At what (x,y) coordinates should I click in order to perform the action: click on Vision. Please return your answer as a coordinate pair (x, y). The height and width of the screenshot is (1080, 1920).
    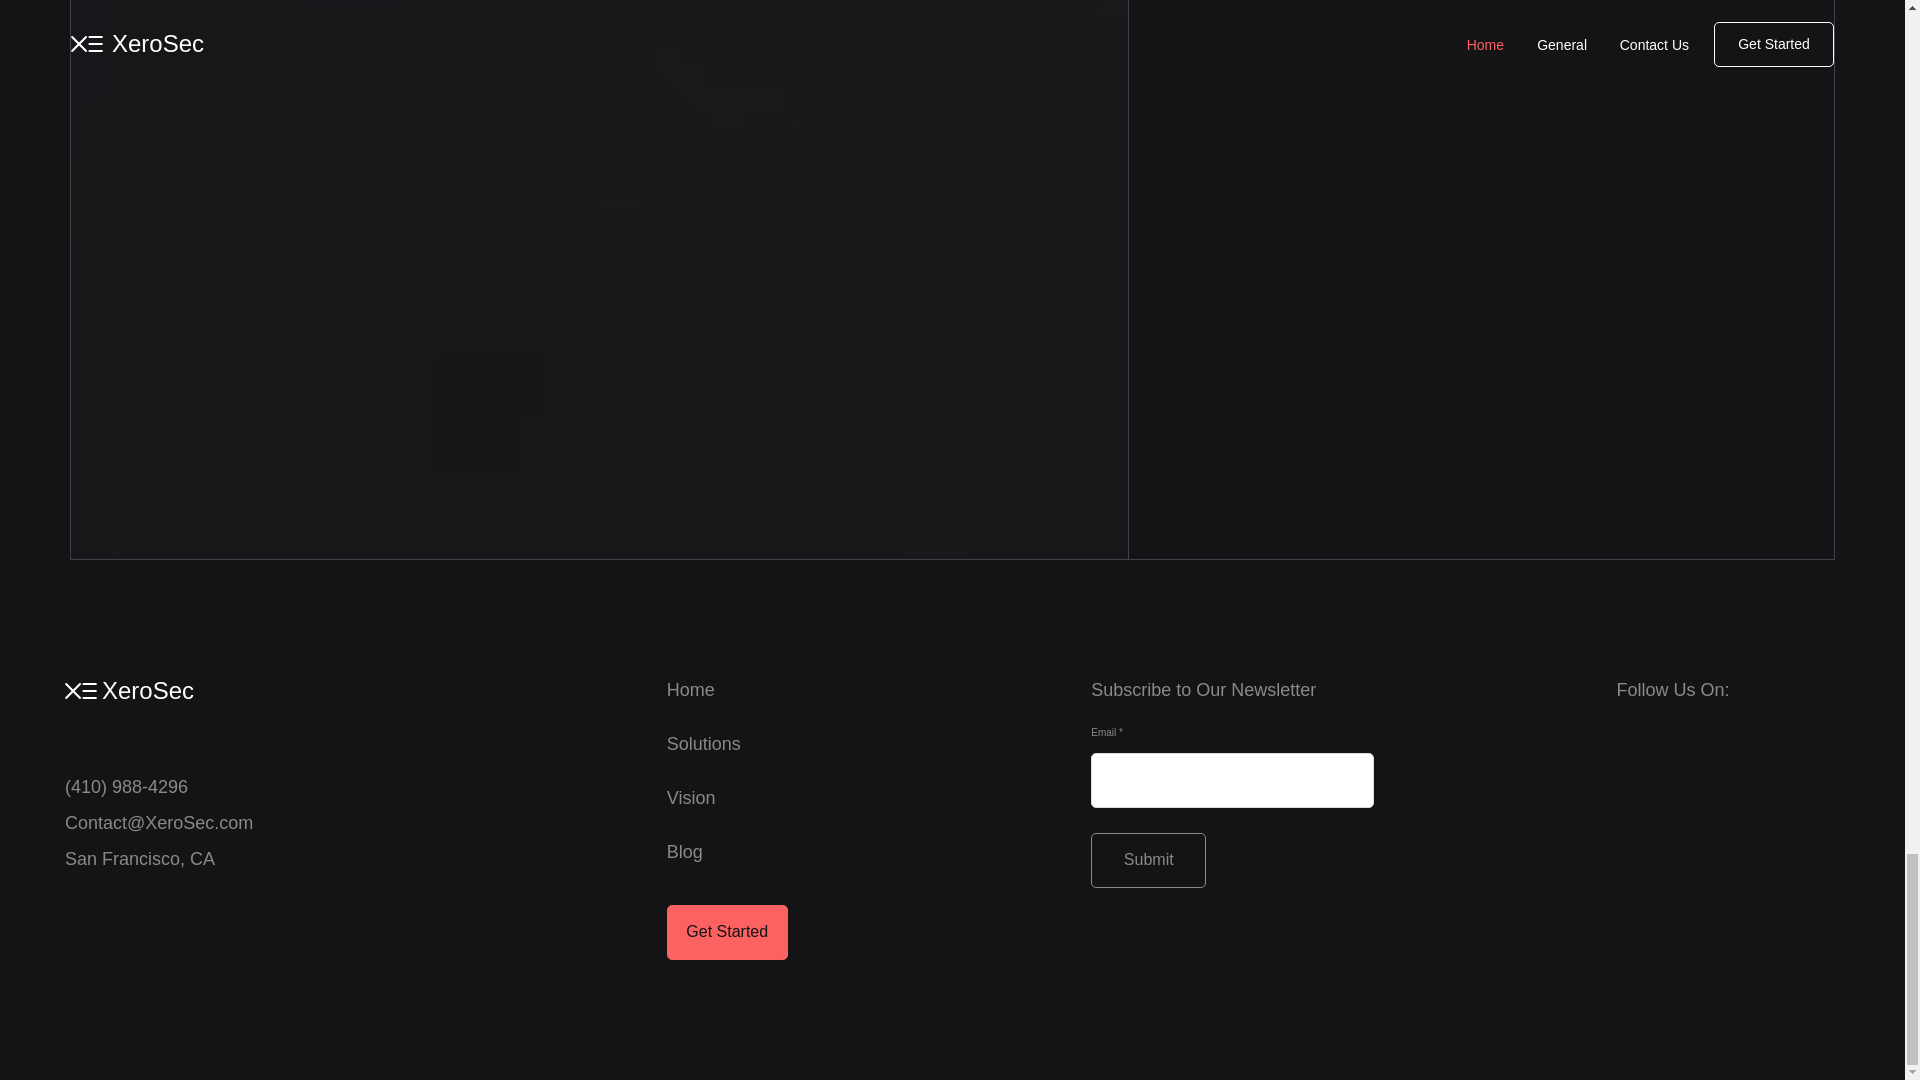
    Looking at the image, I should click on (691, 798).